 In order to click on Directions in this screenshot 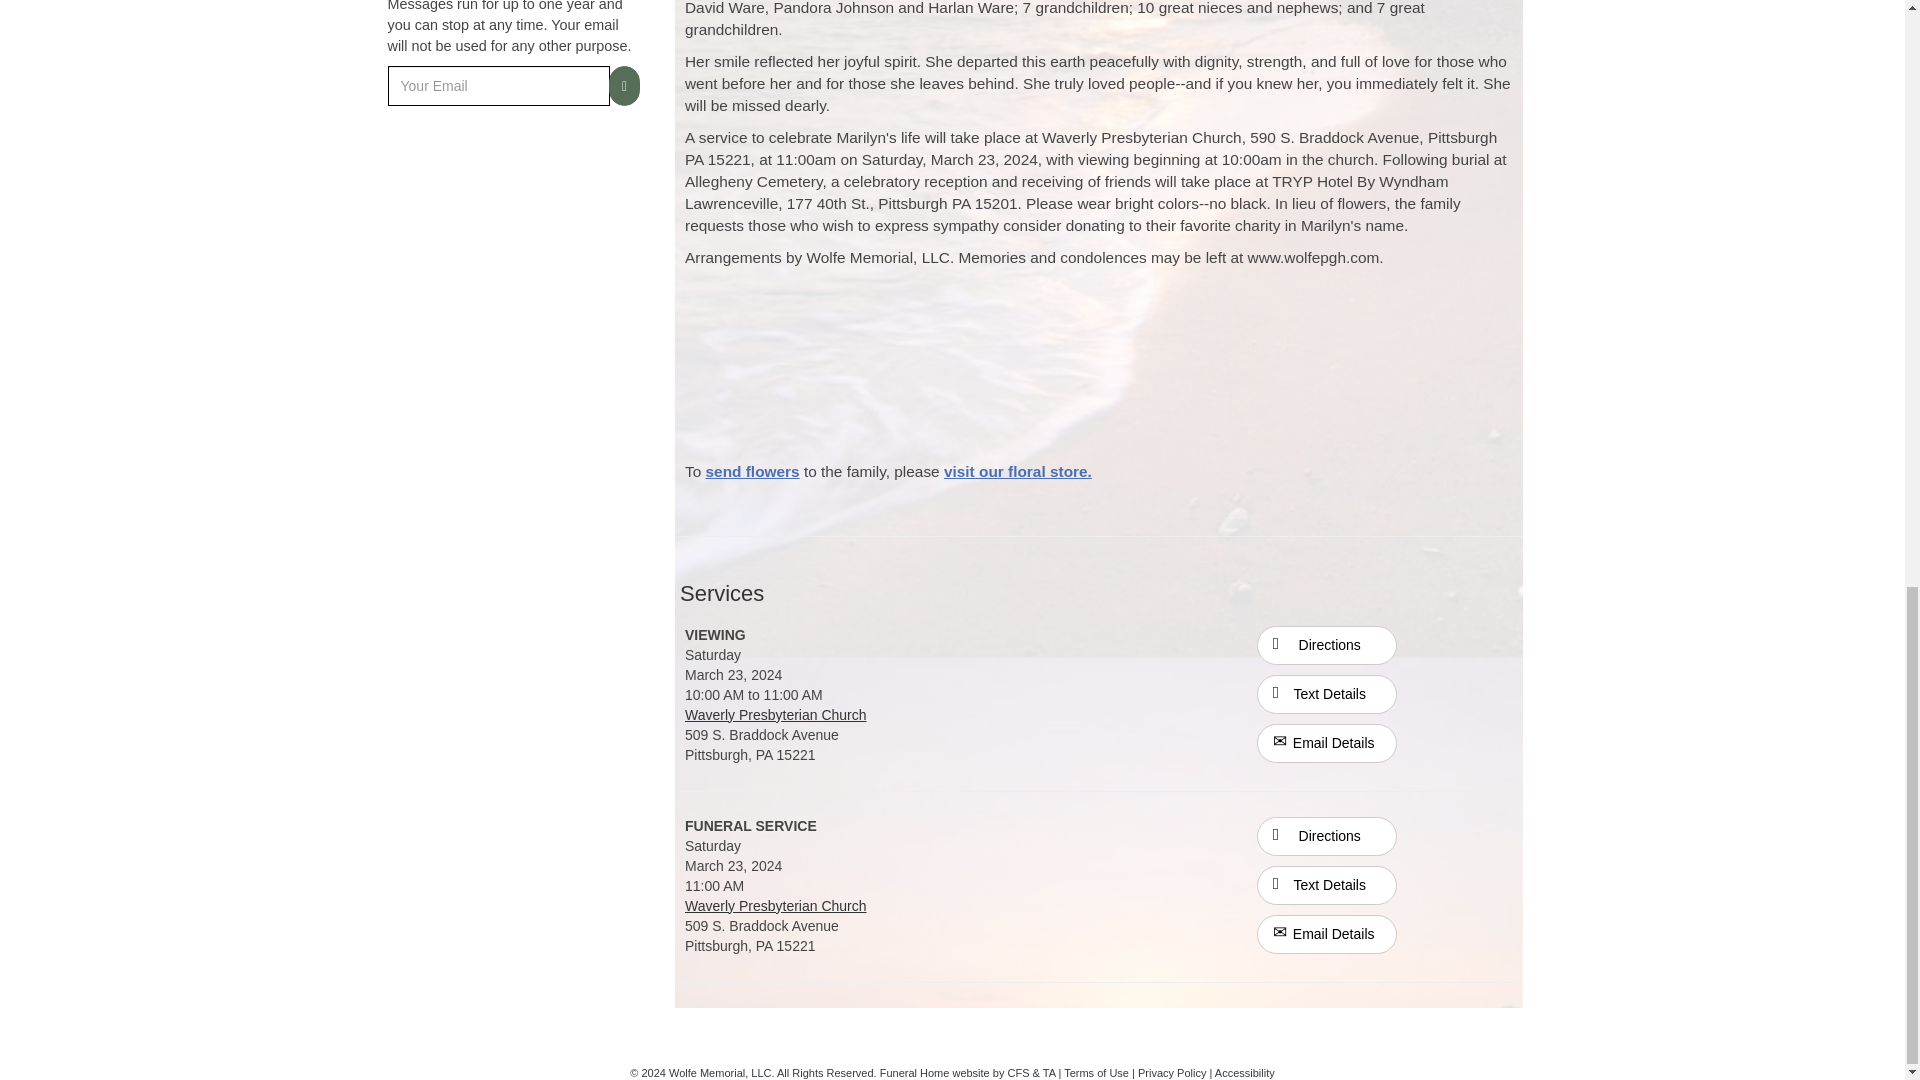, I will do `click(1327, 835)`.